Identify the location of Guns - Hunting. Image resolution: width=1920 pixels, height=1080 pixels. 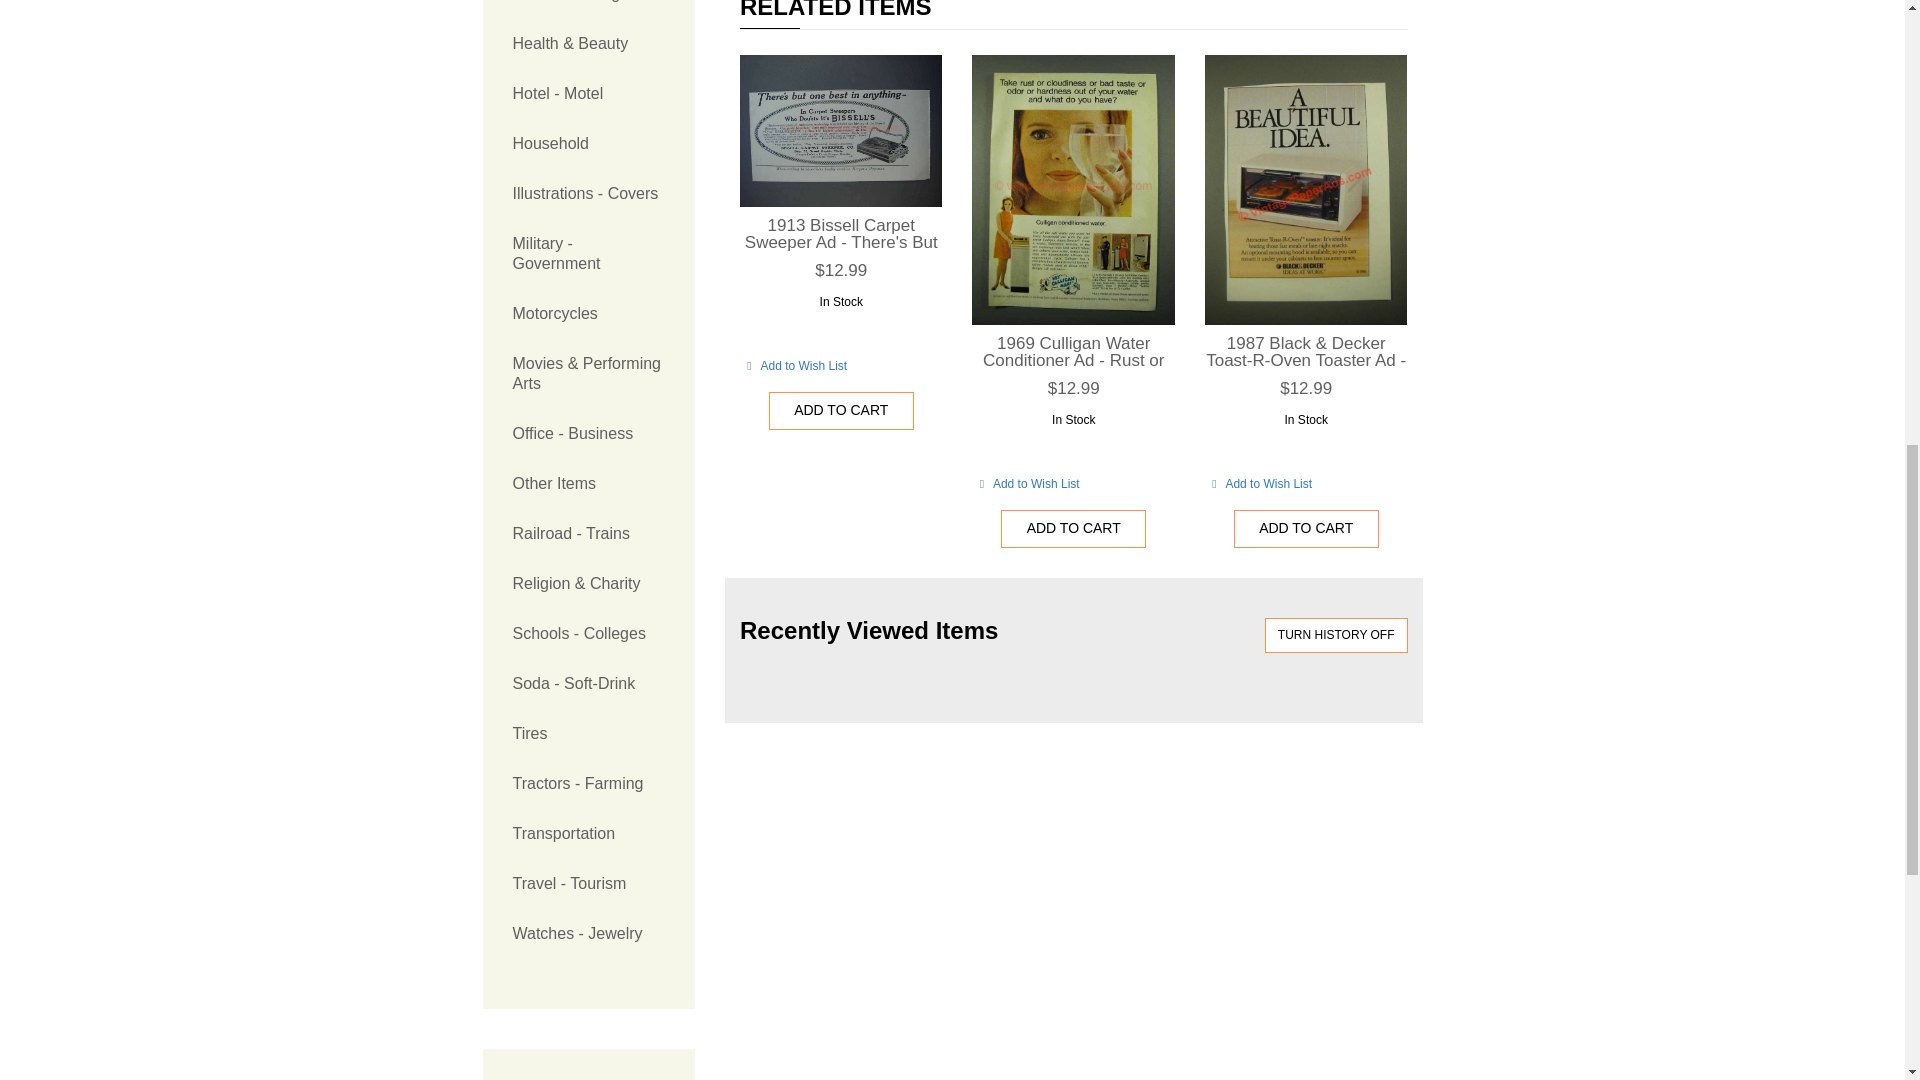
(588, 10).